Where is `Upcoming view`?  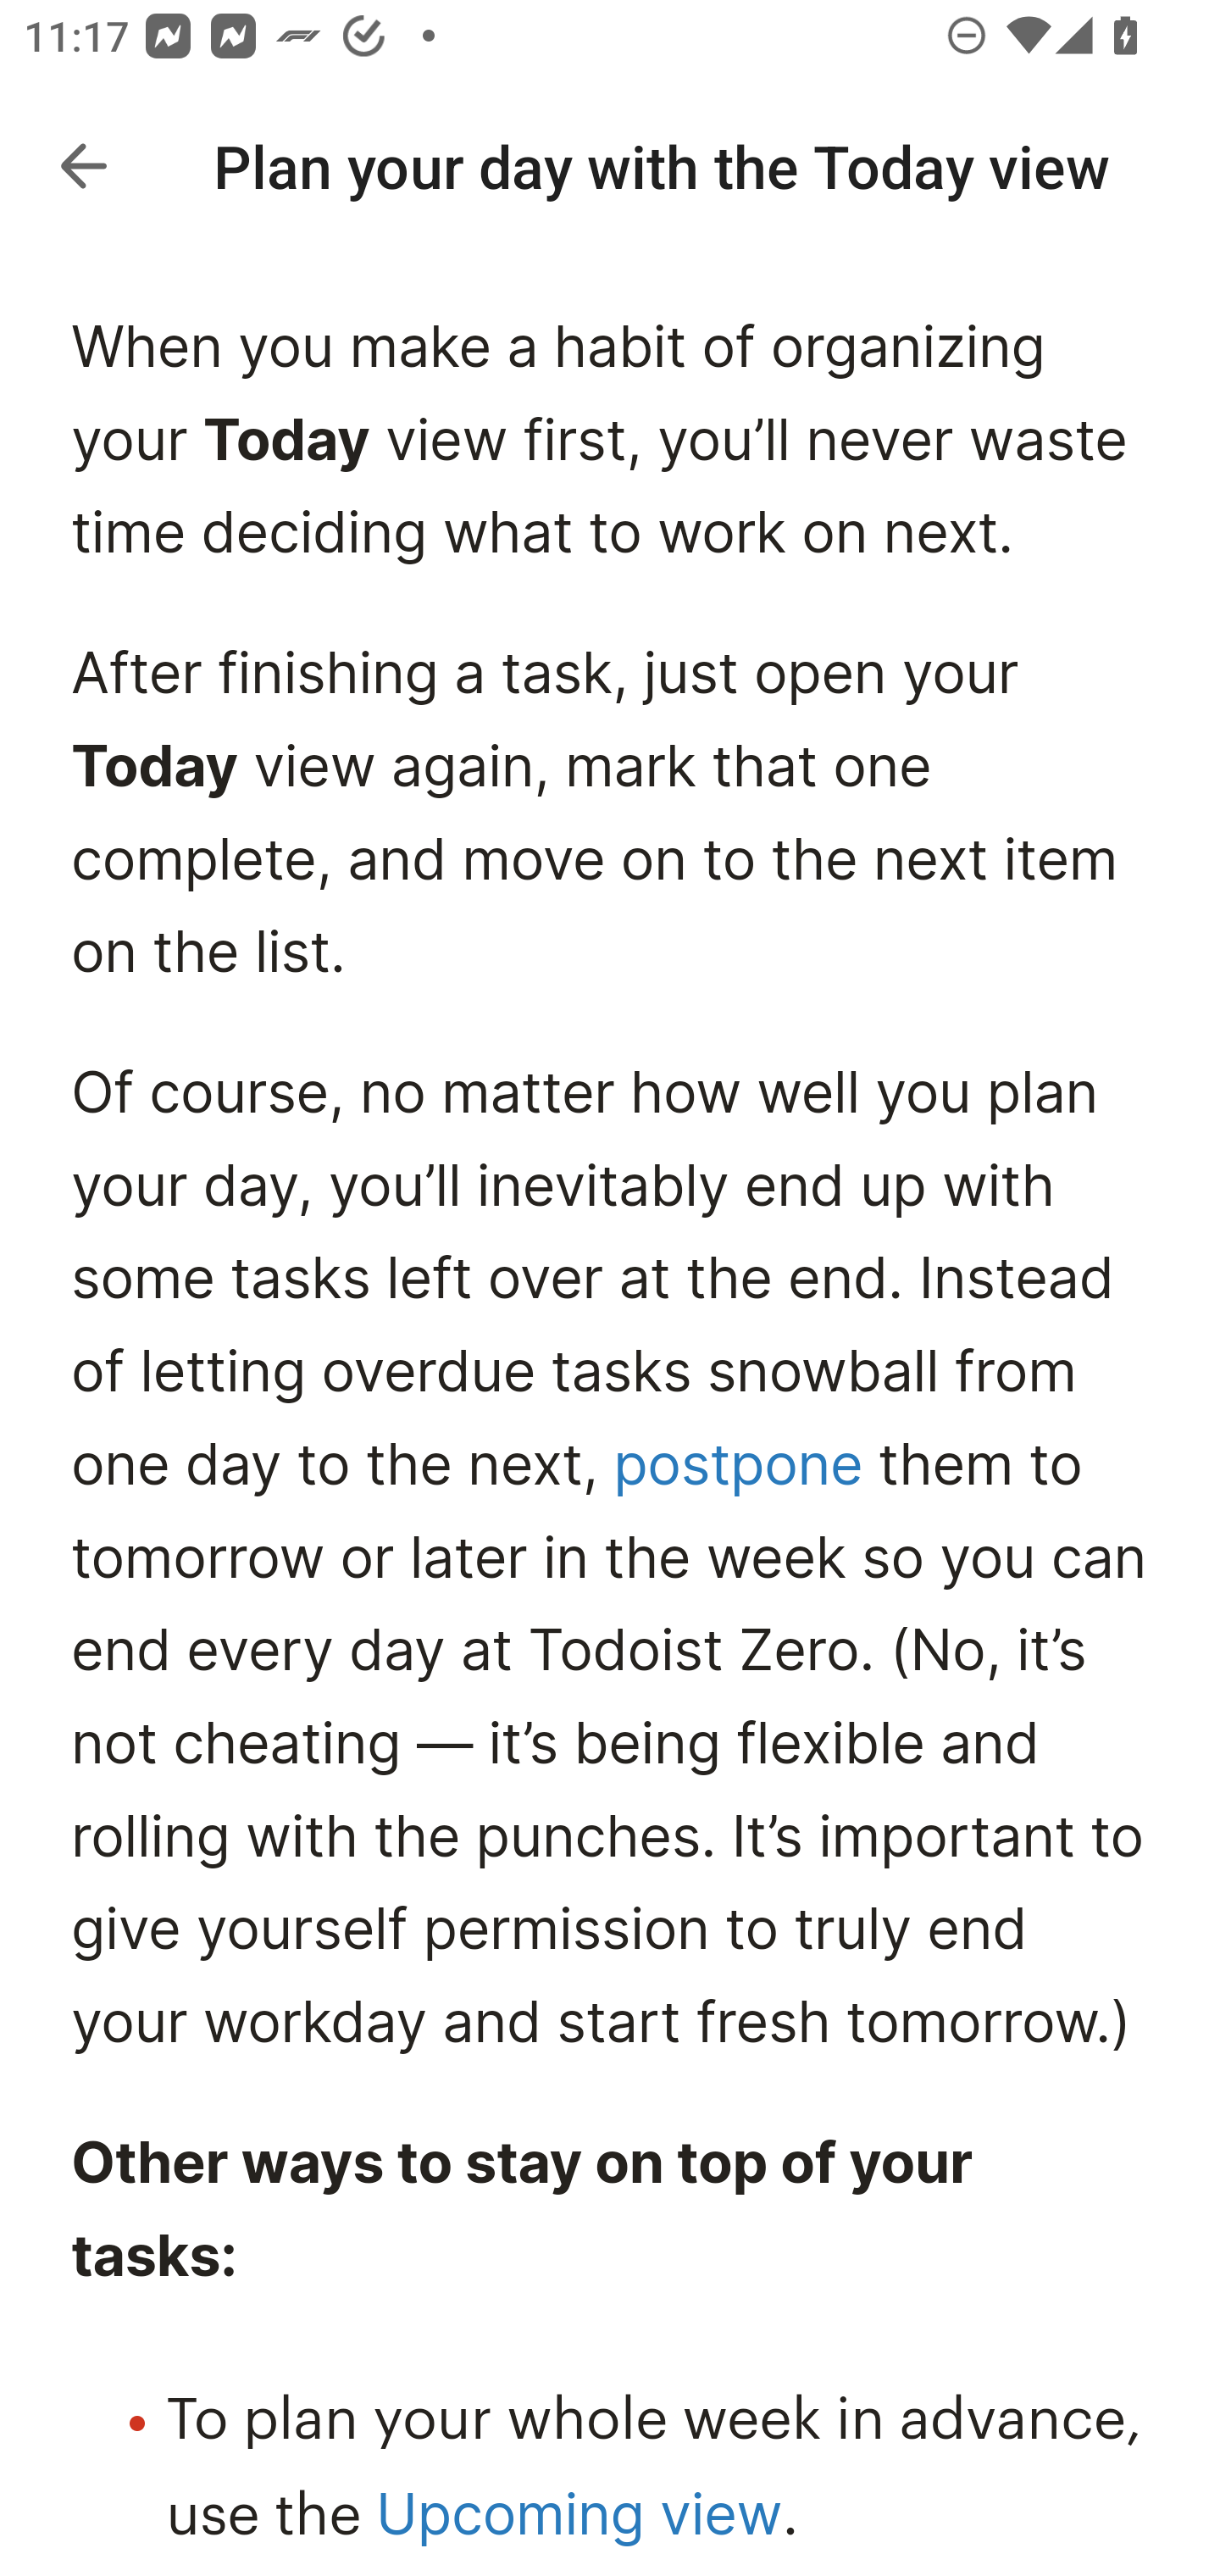
Upcoming view is located at coordinates (578, 2517).